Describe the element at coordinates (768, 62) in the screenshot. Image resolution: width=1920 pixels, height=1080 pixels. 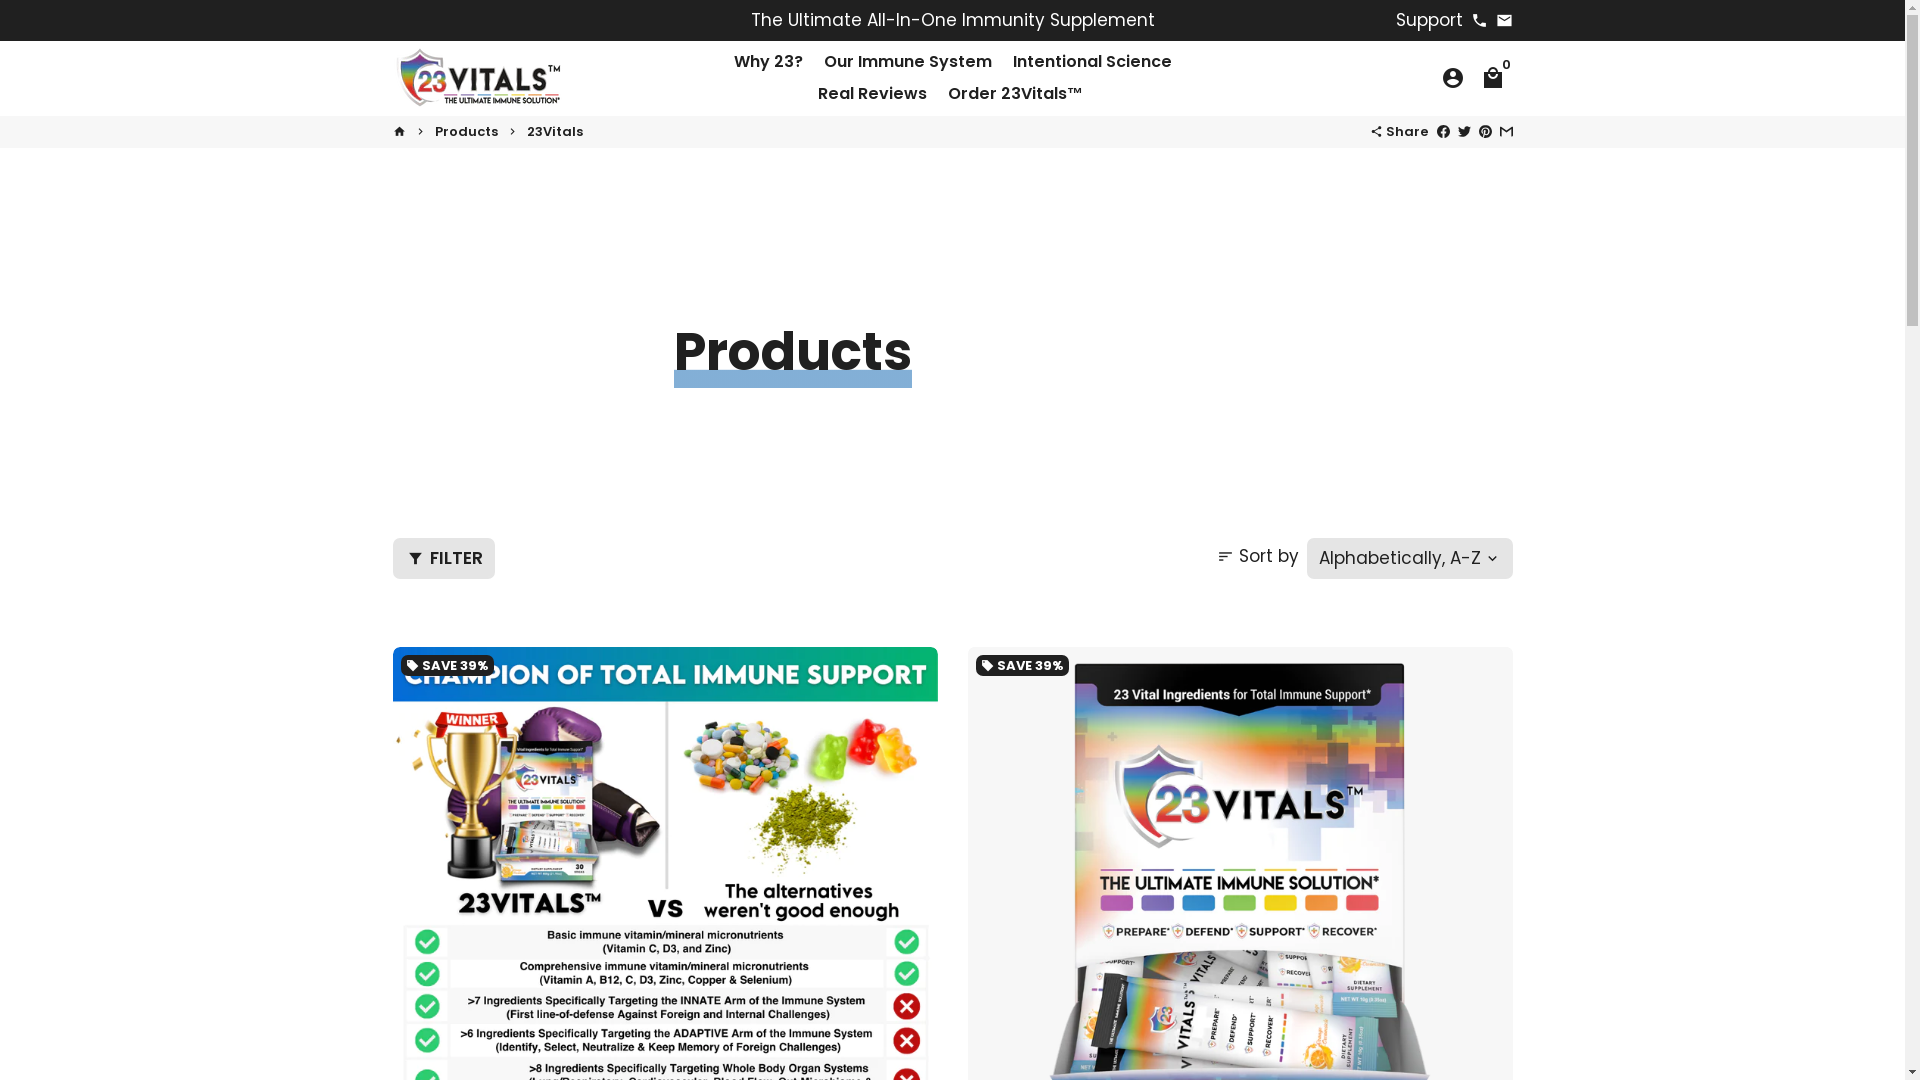
I see `Why 23?` at that location.